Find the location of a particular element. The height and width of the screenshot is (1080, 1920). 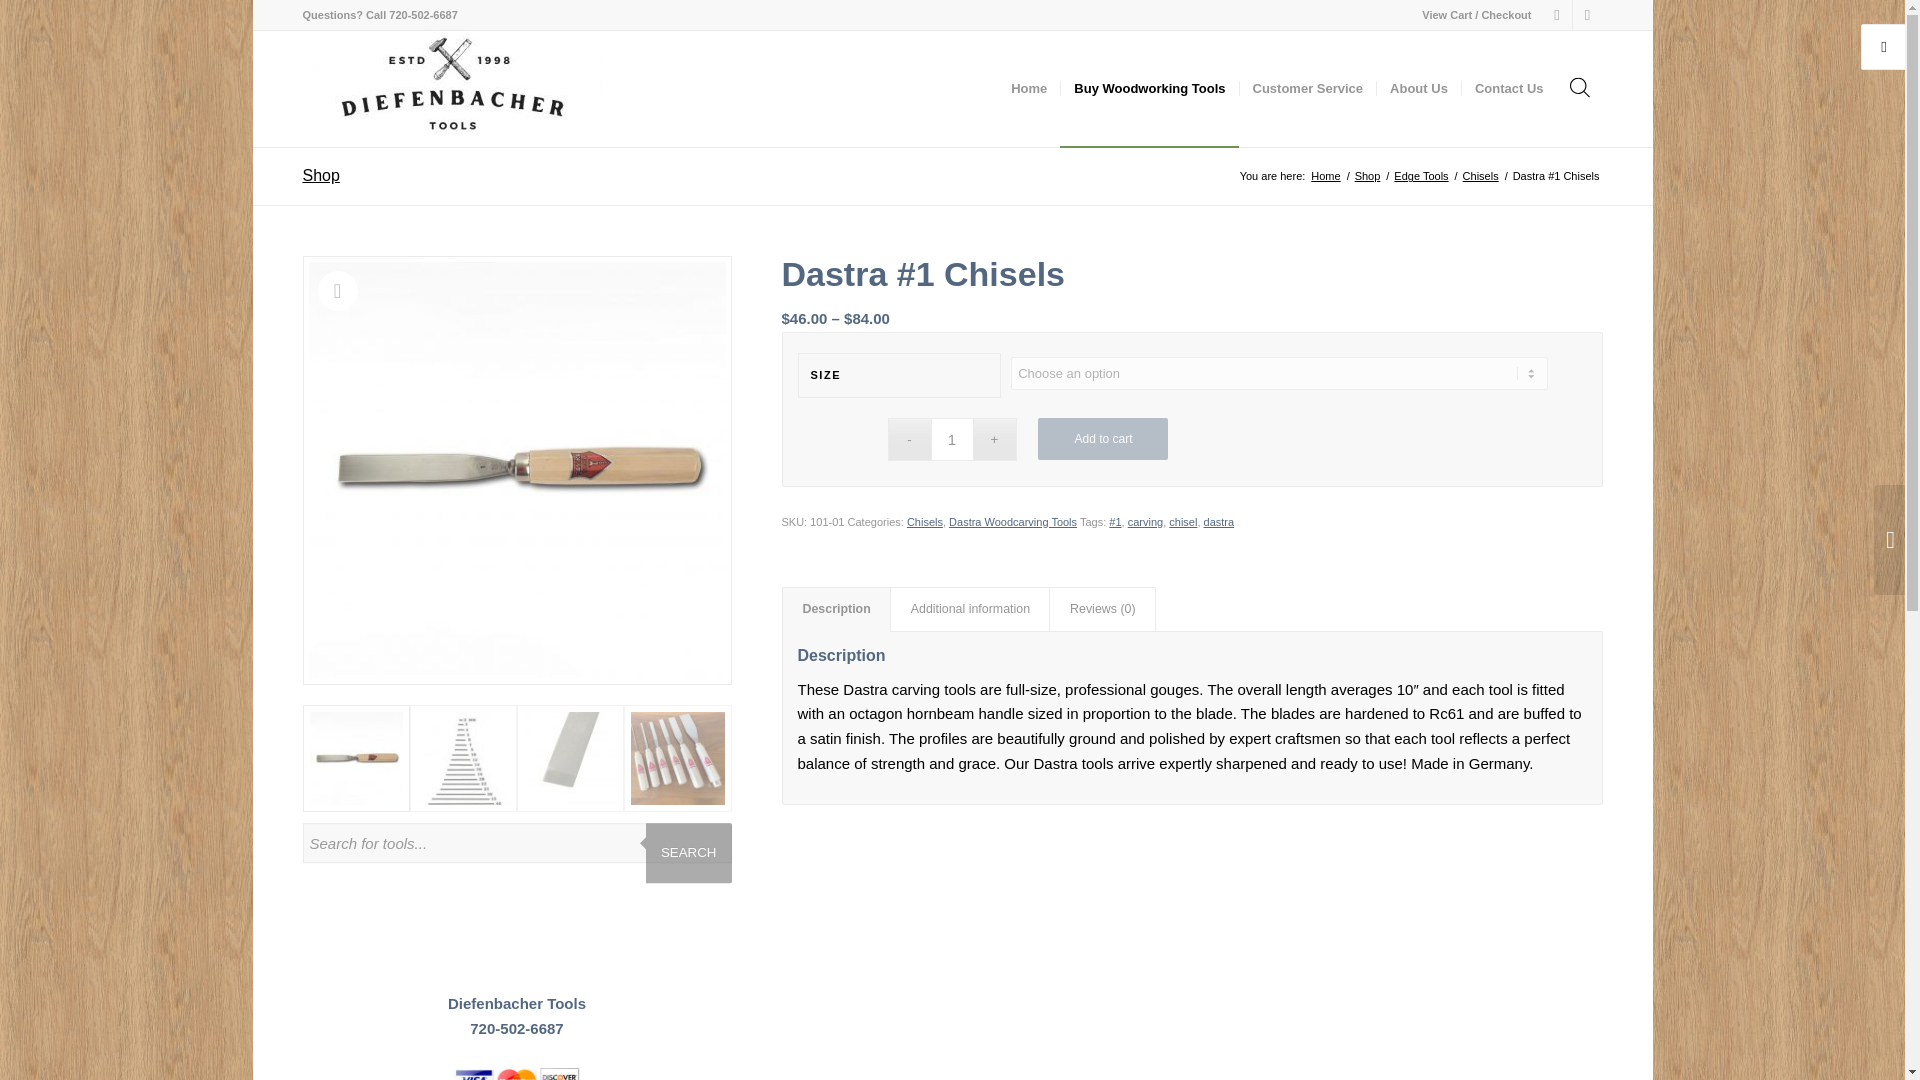

Diefenbacher Tools is located at coordinates (1324, 176).